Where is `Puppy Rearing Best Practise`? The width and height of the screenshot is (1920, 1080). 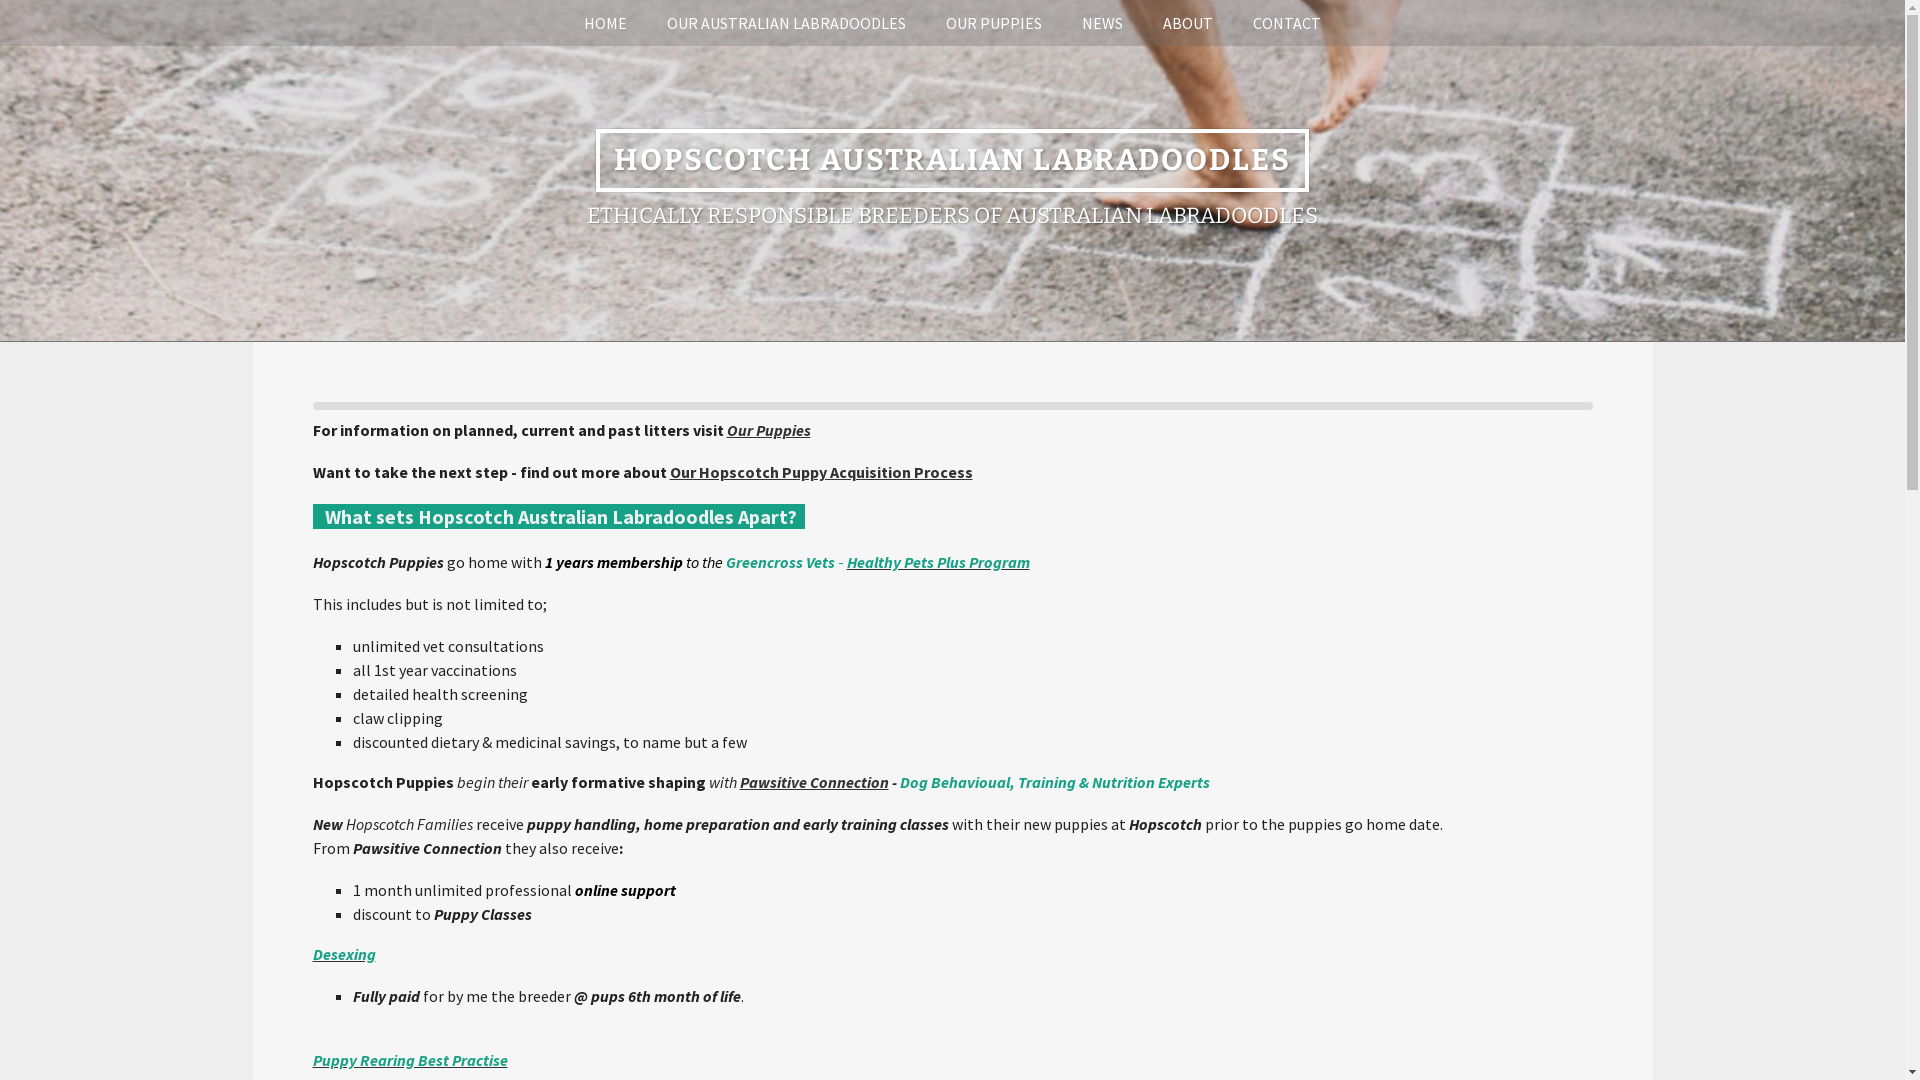 Puppy Rearing Best Practise is located at coordinates (409, 1060).